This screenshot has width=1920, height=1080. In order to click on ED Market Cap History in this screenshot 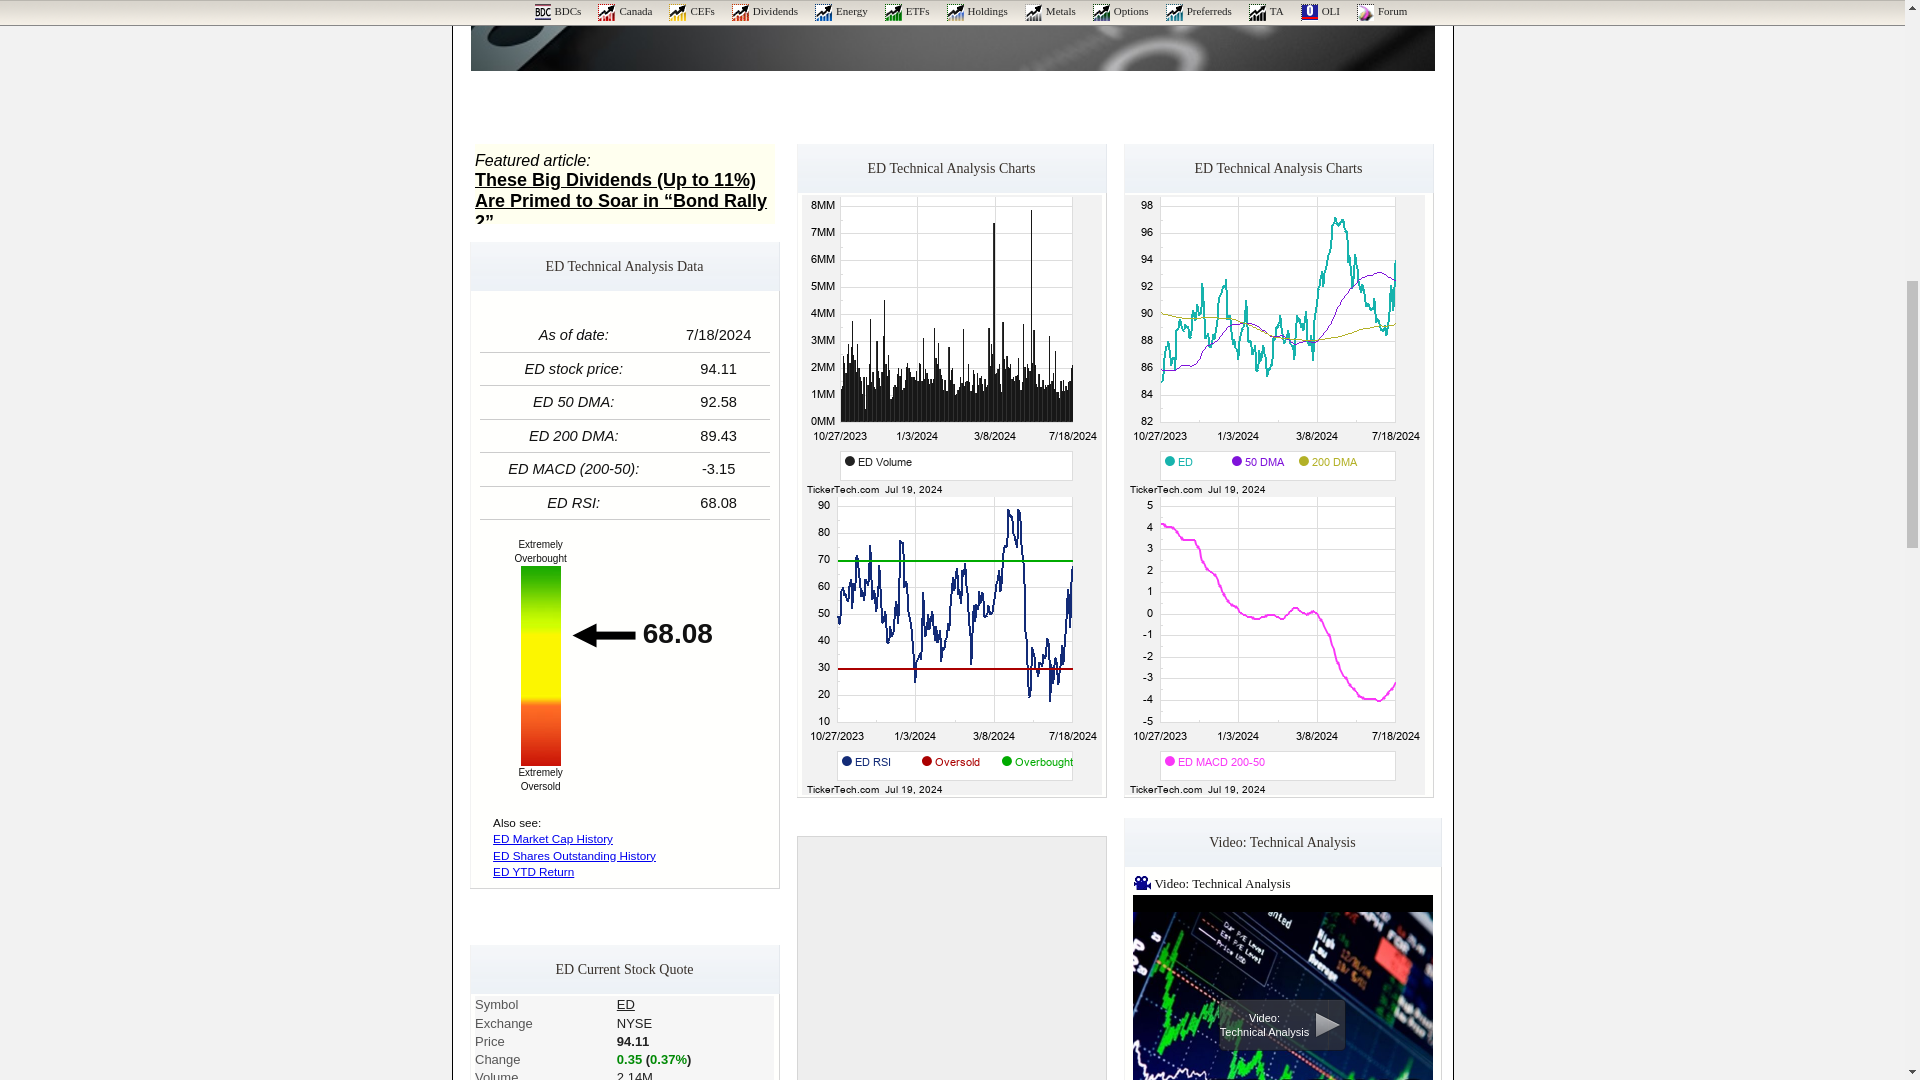, I will do `click(552, 838)`.